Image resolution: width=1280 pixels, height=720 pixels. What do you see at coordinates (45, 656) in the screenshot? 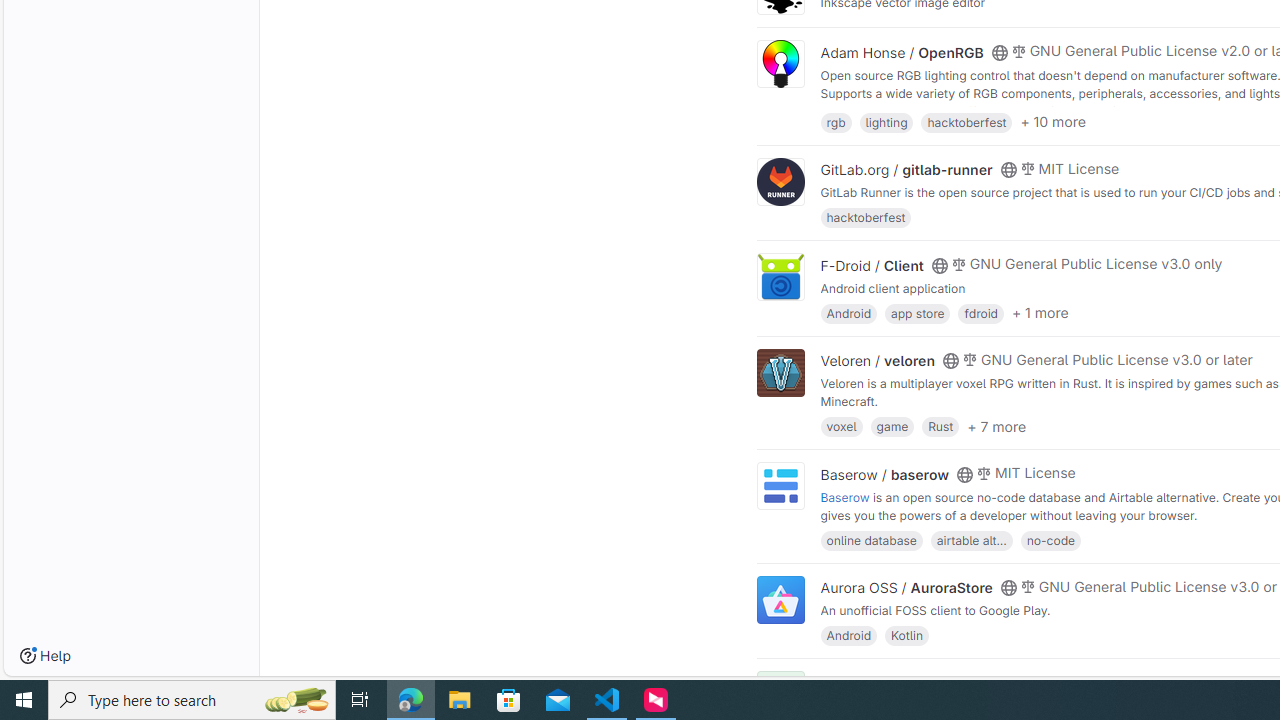
I see `Help` at bounding box center [45, 656].